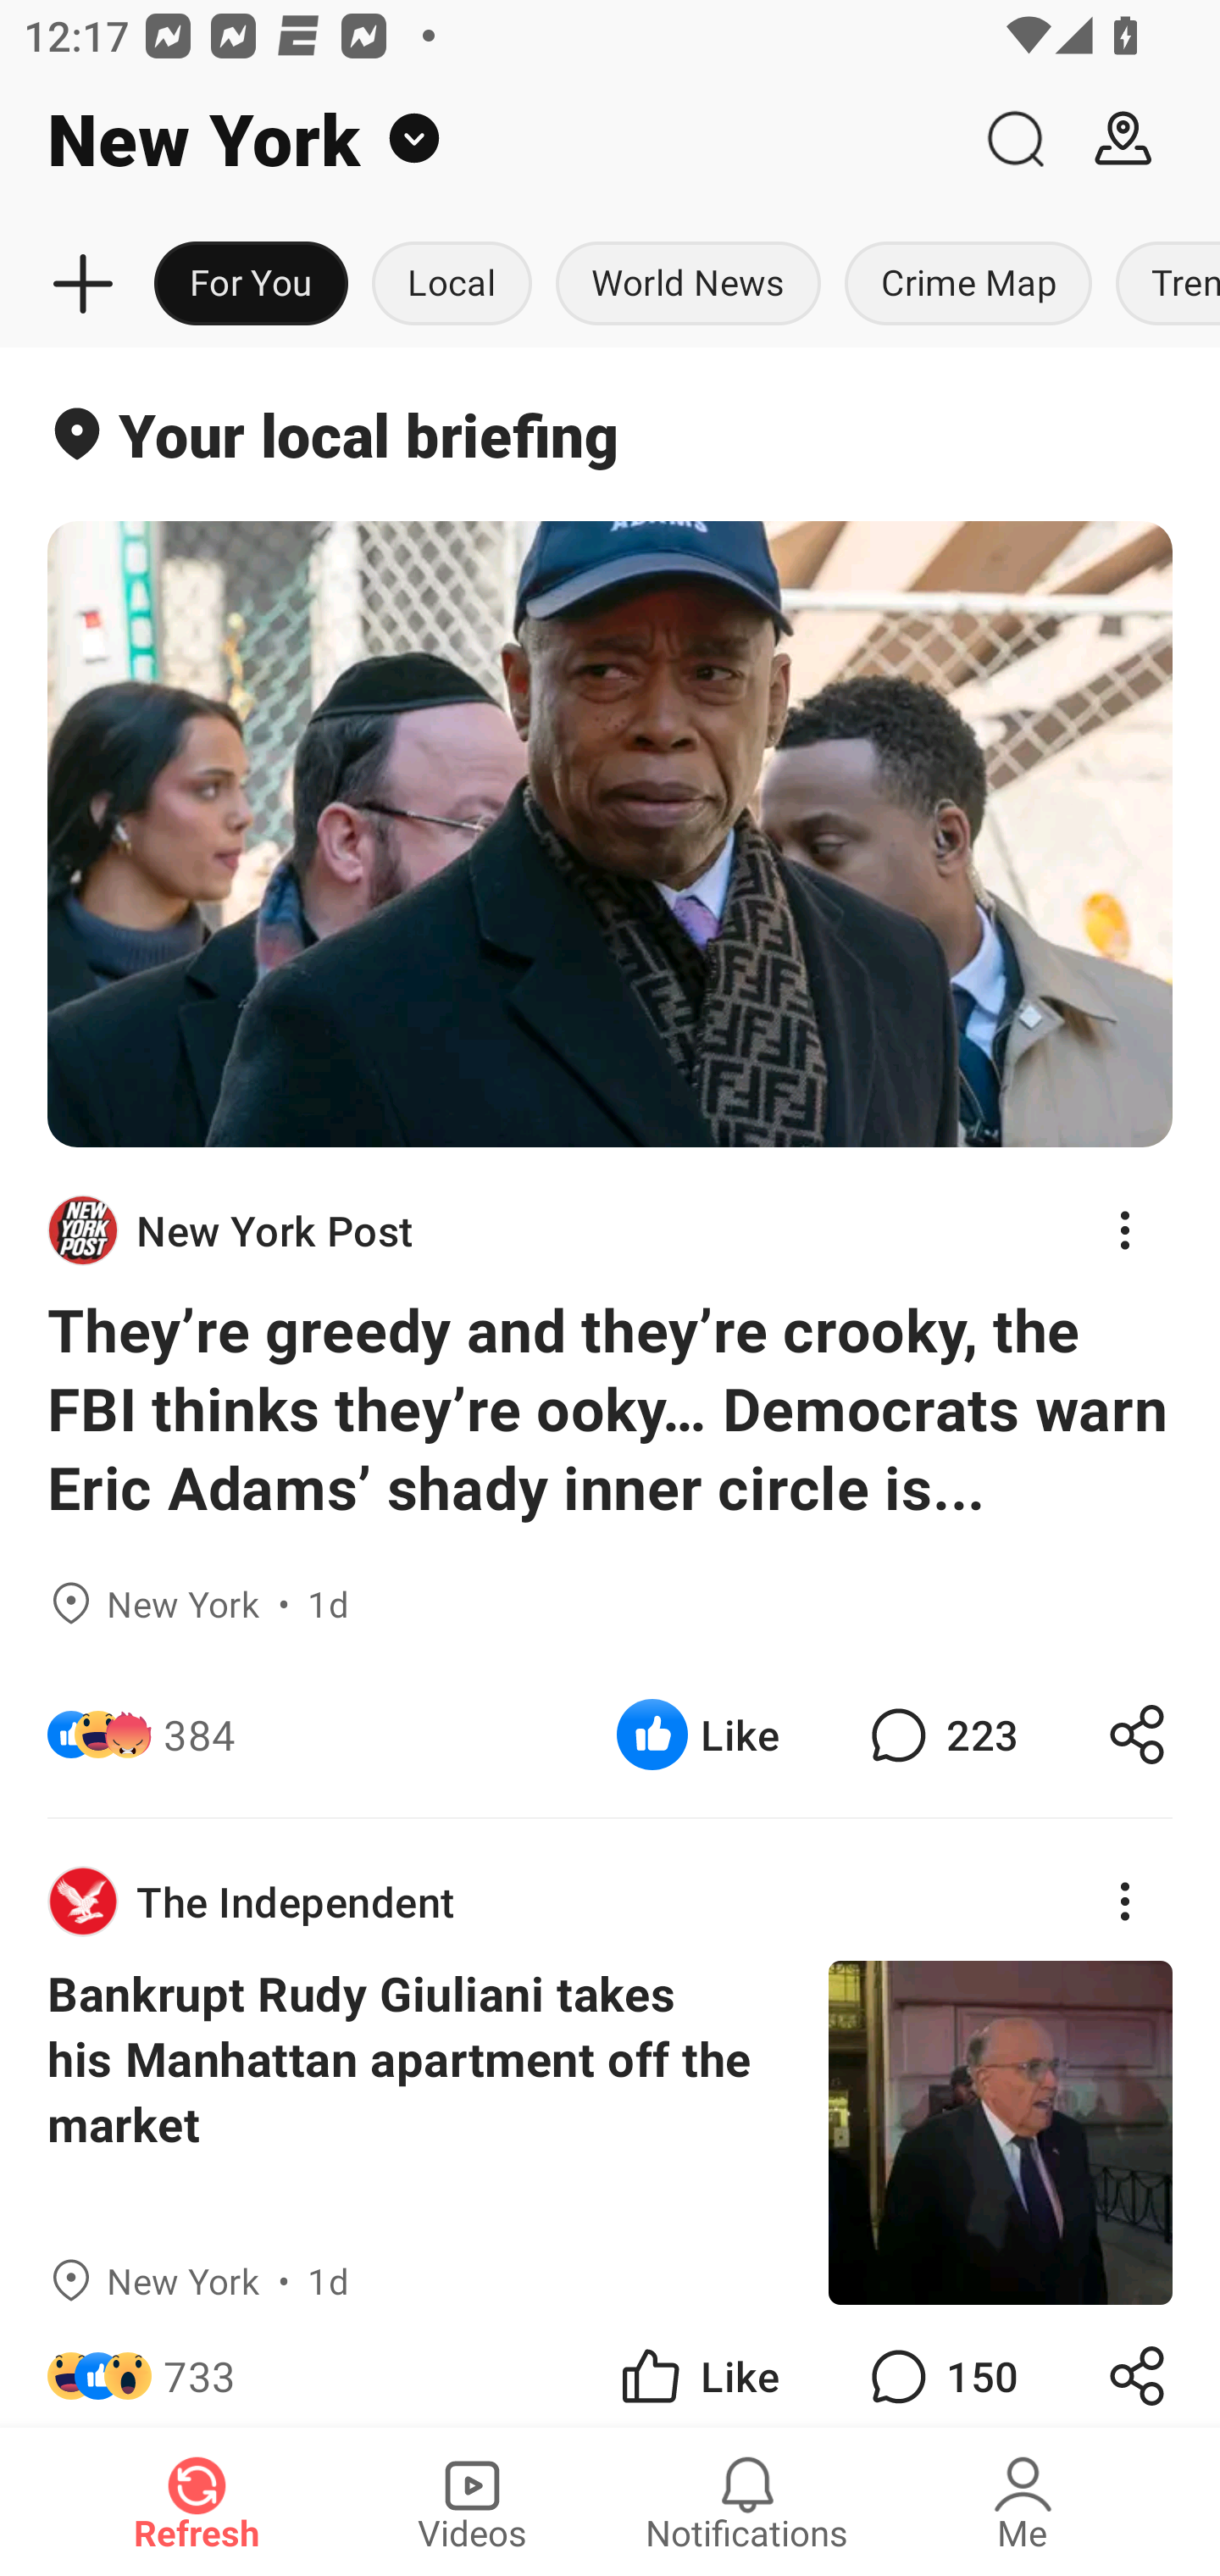 Image resolution: width=1220 pixels, height=2576 pixels. I want to click on 733, so click(200, 2366).